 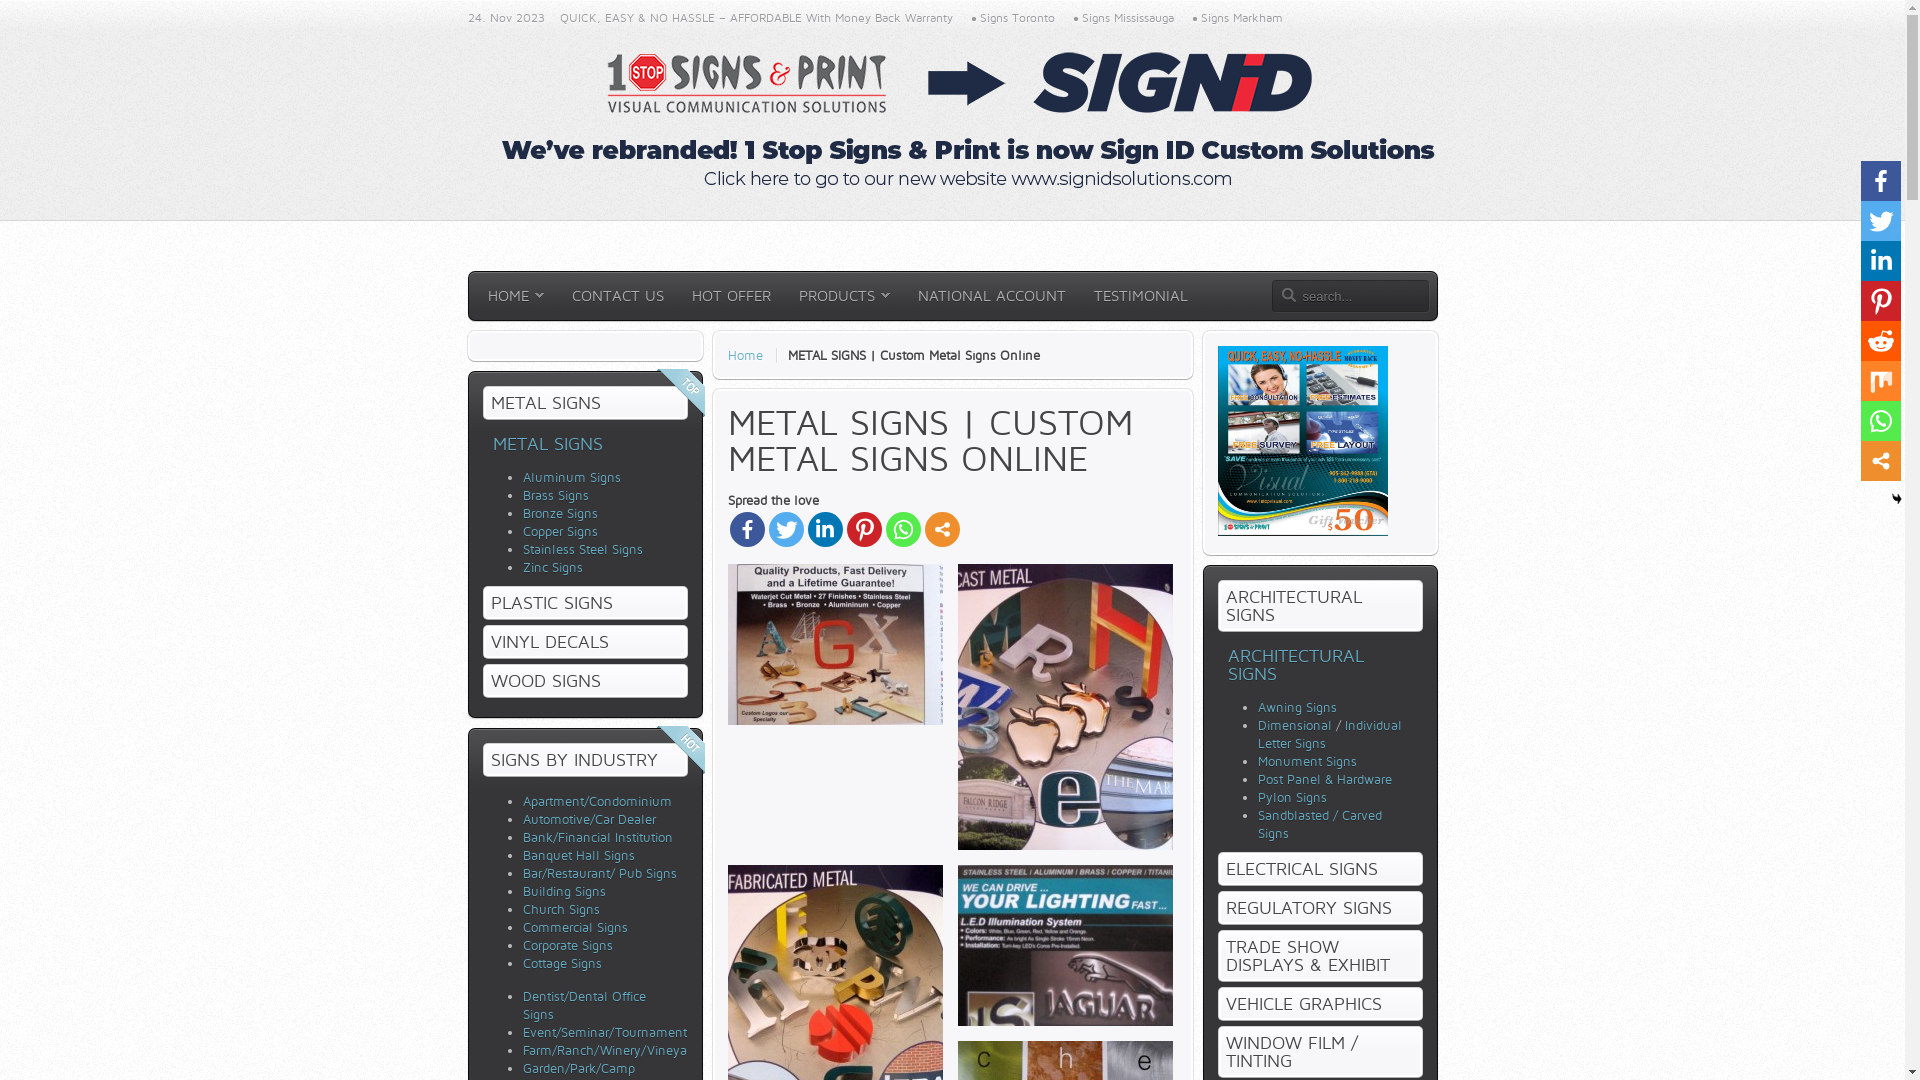 What do you see at coordinates (1881, 301) in the screenshot?
I see `Pinterest` at bounding box center [1881, 301].